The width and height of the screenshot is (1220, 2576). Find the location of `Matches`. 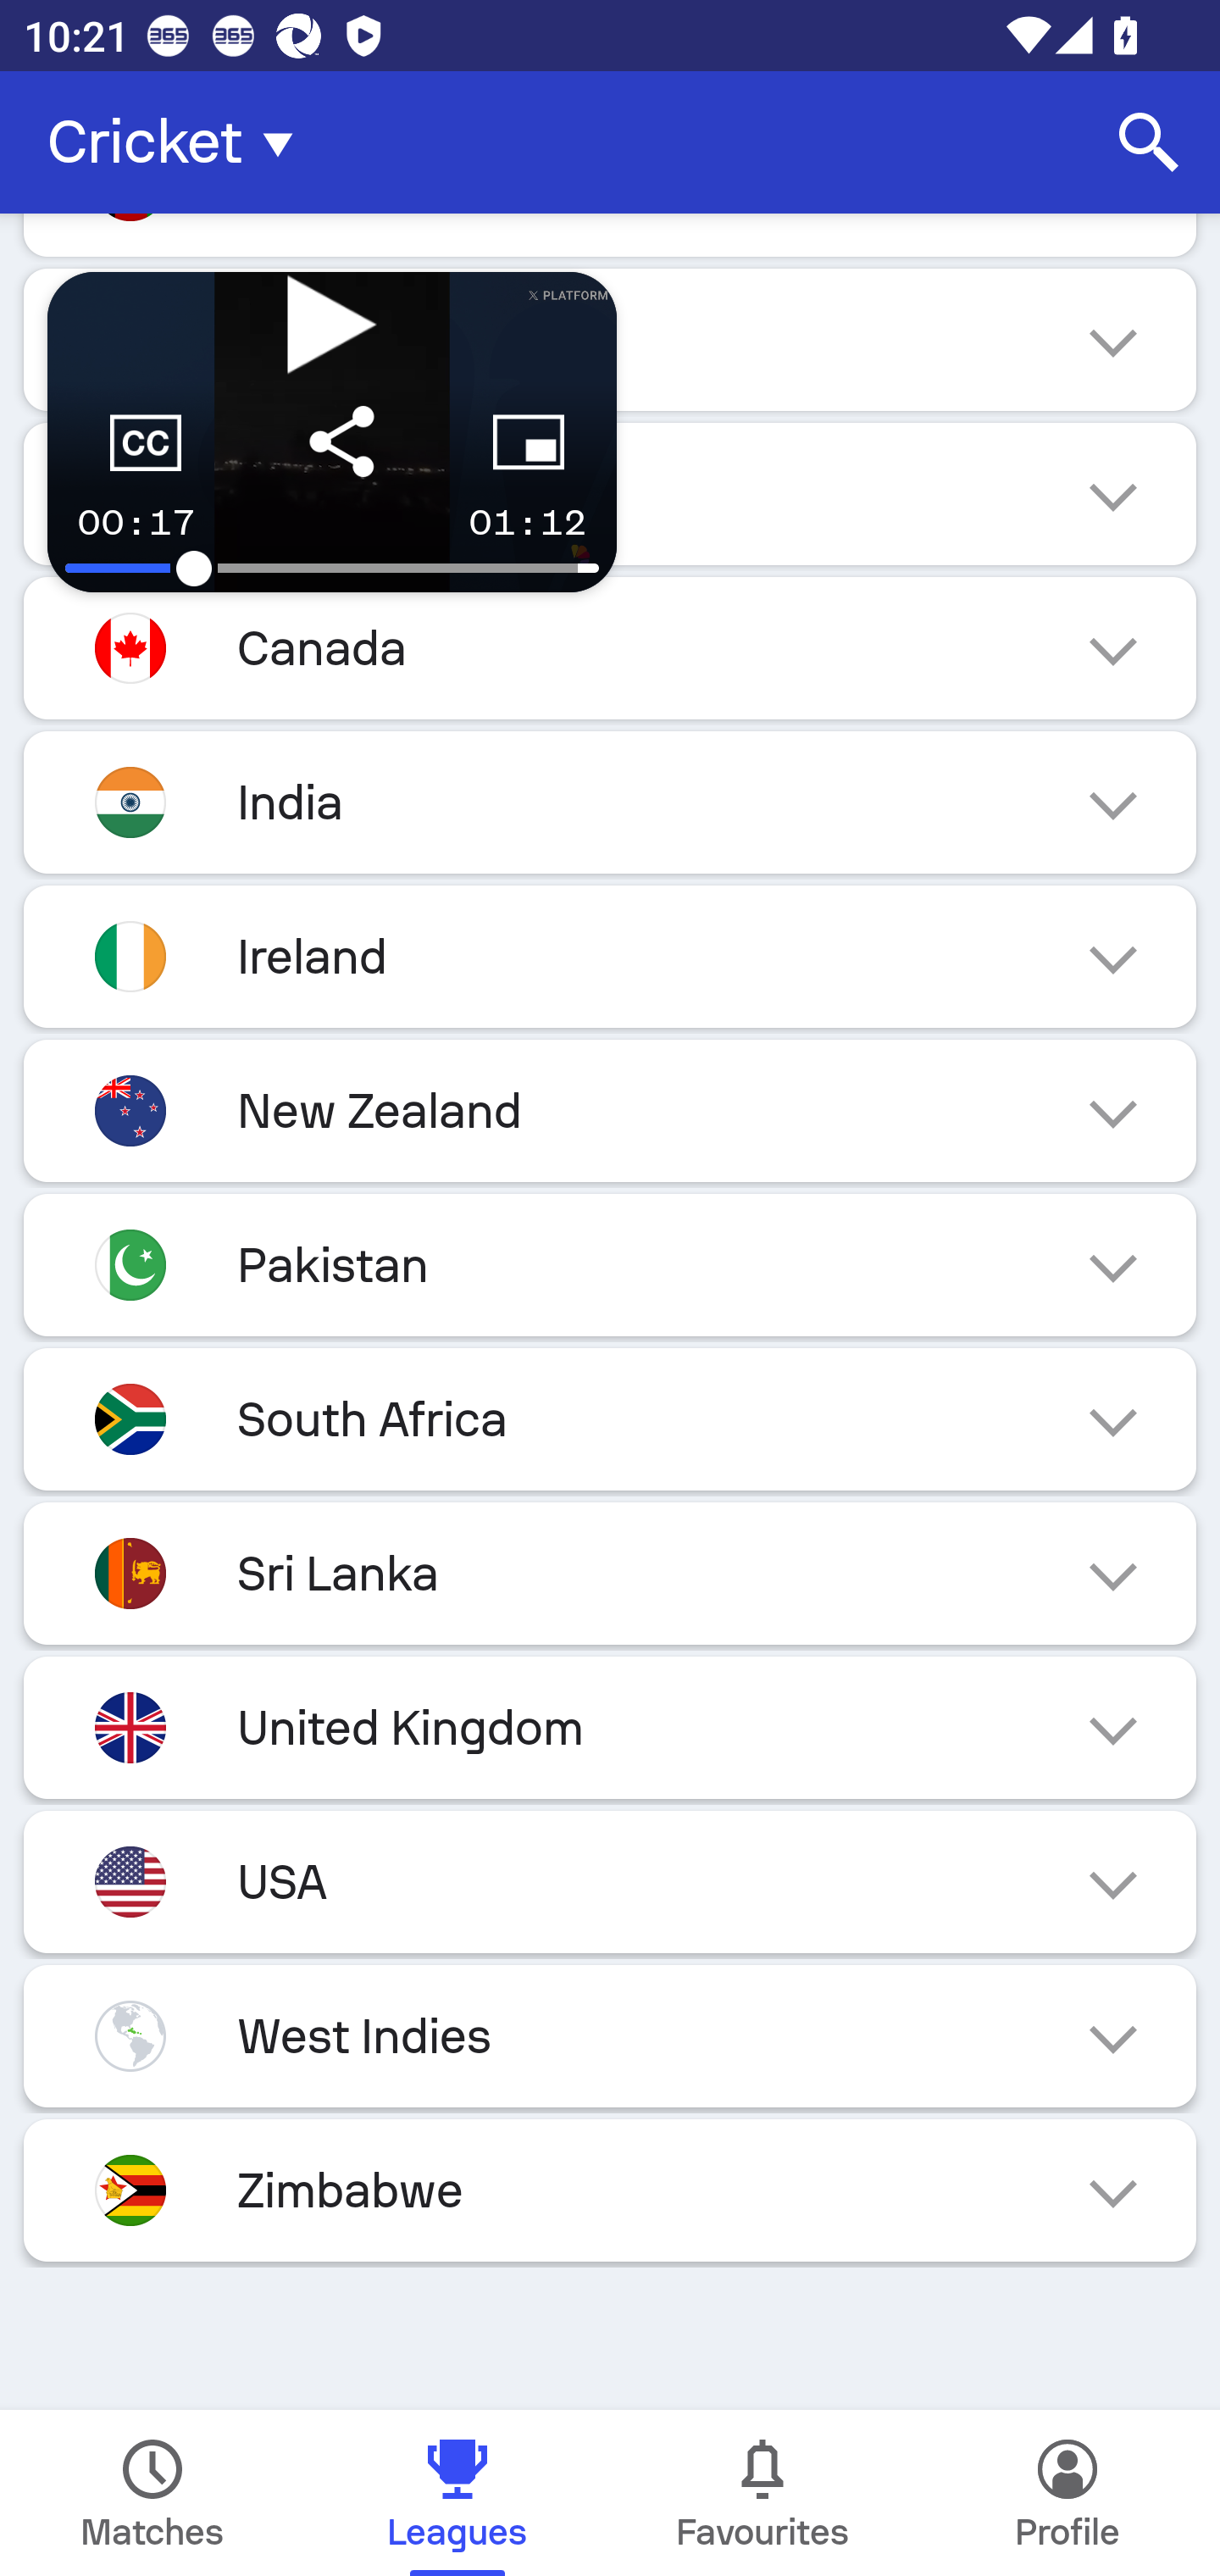

Matches is located at coordinates (152, 2493).